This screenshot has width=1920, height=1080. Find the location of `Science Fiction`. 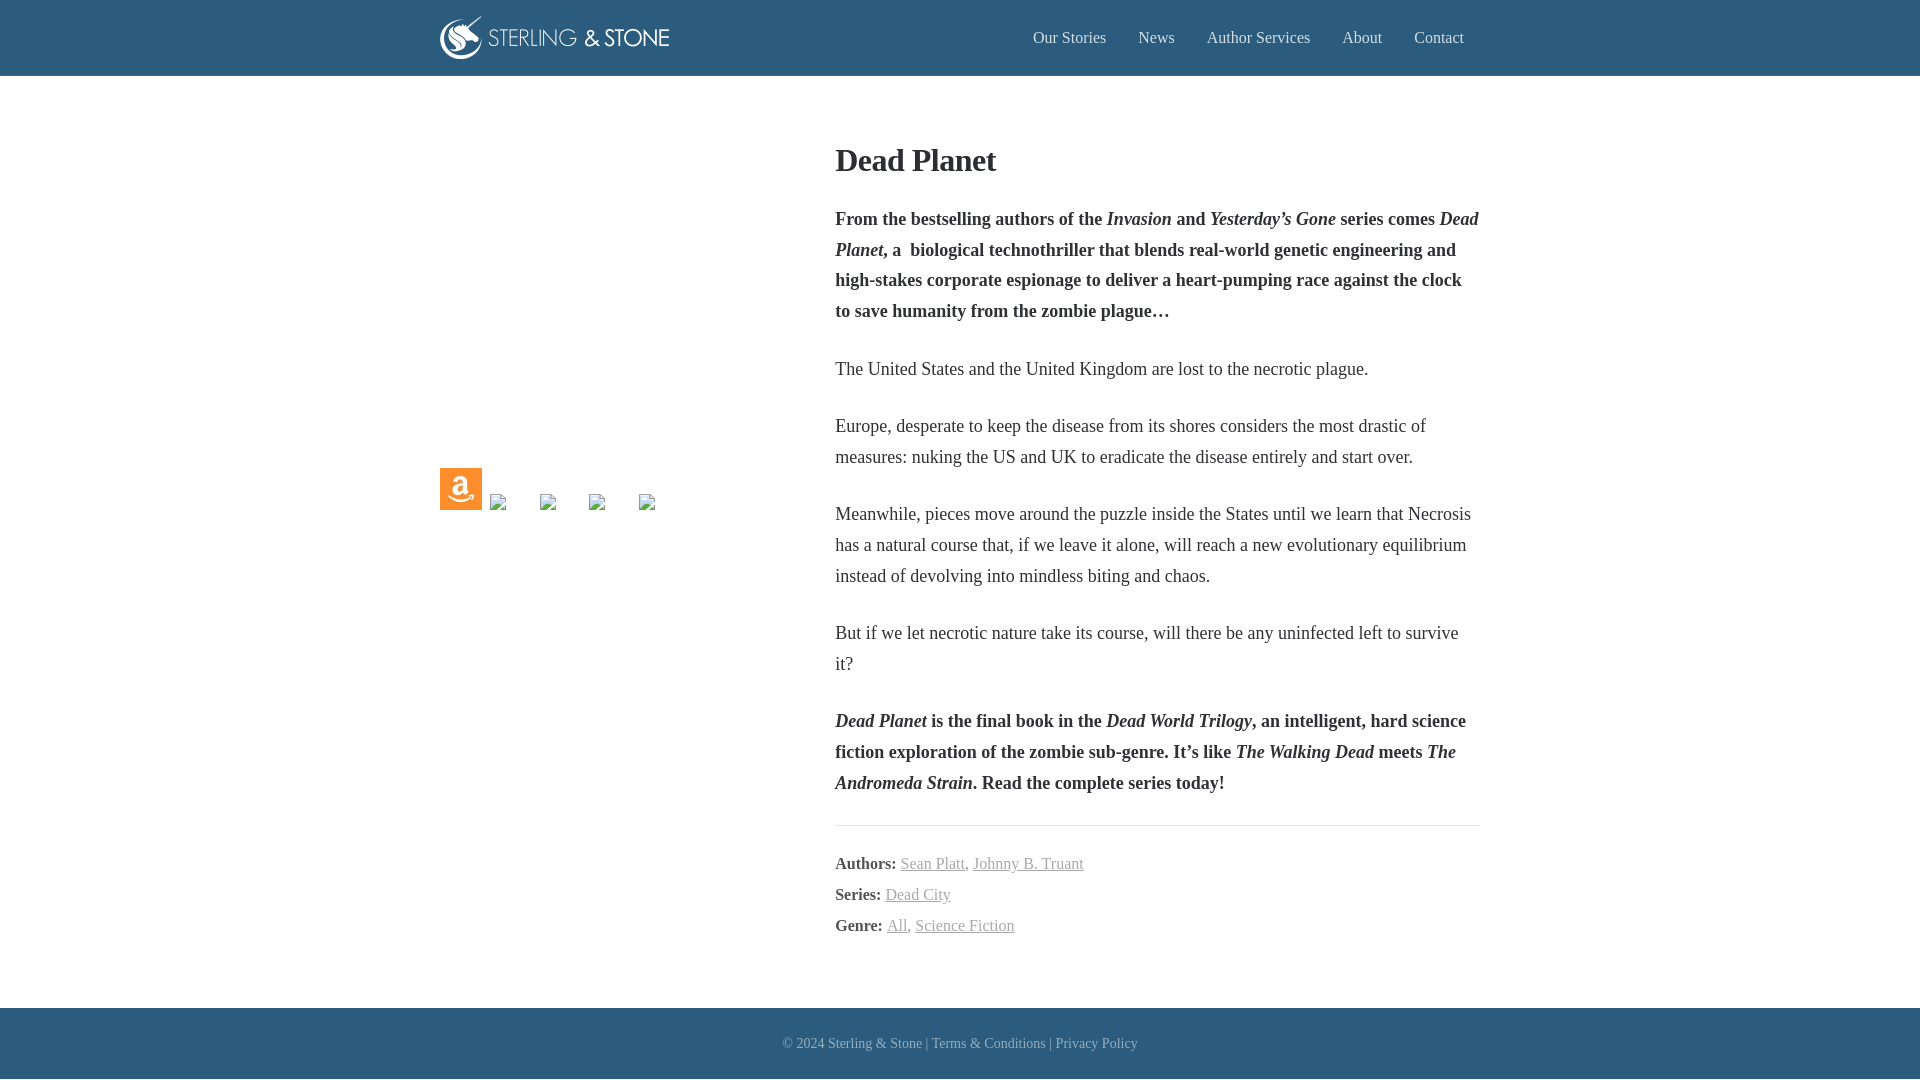

Science Fiction is located at coordinates (964, 925).